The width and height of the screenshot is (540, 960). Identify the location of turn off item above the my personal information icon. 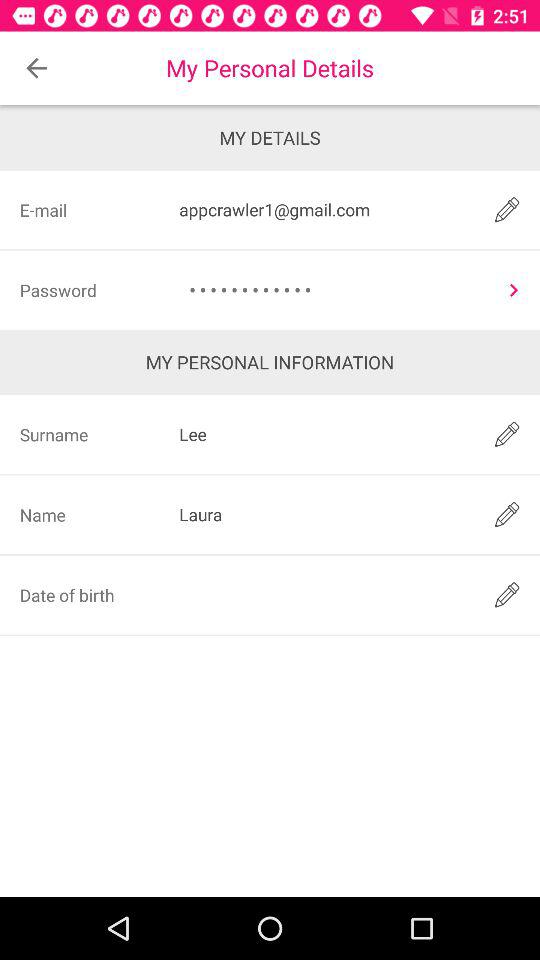
(334, 290).